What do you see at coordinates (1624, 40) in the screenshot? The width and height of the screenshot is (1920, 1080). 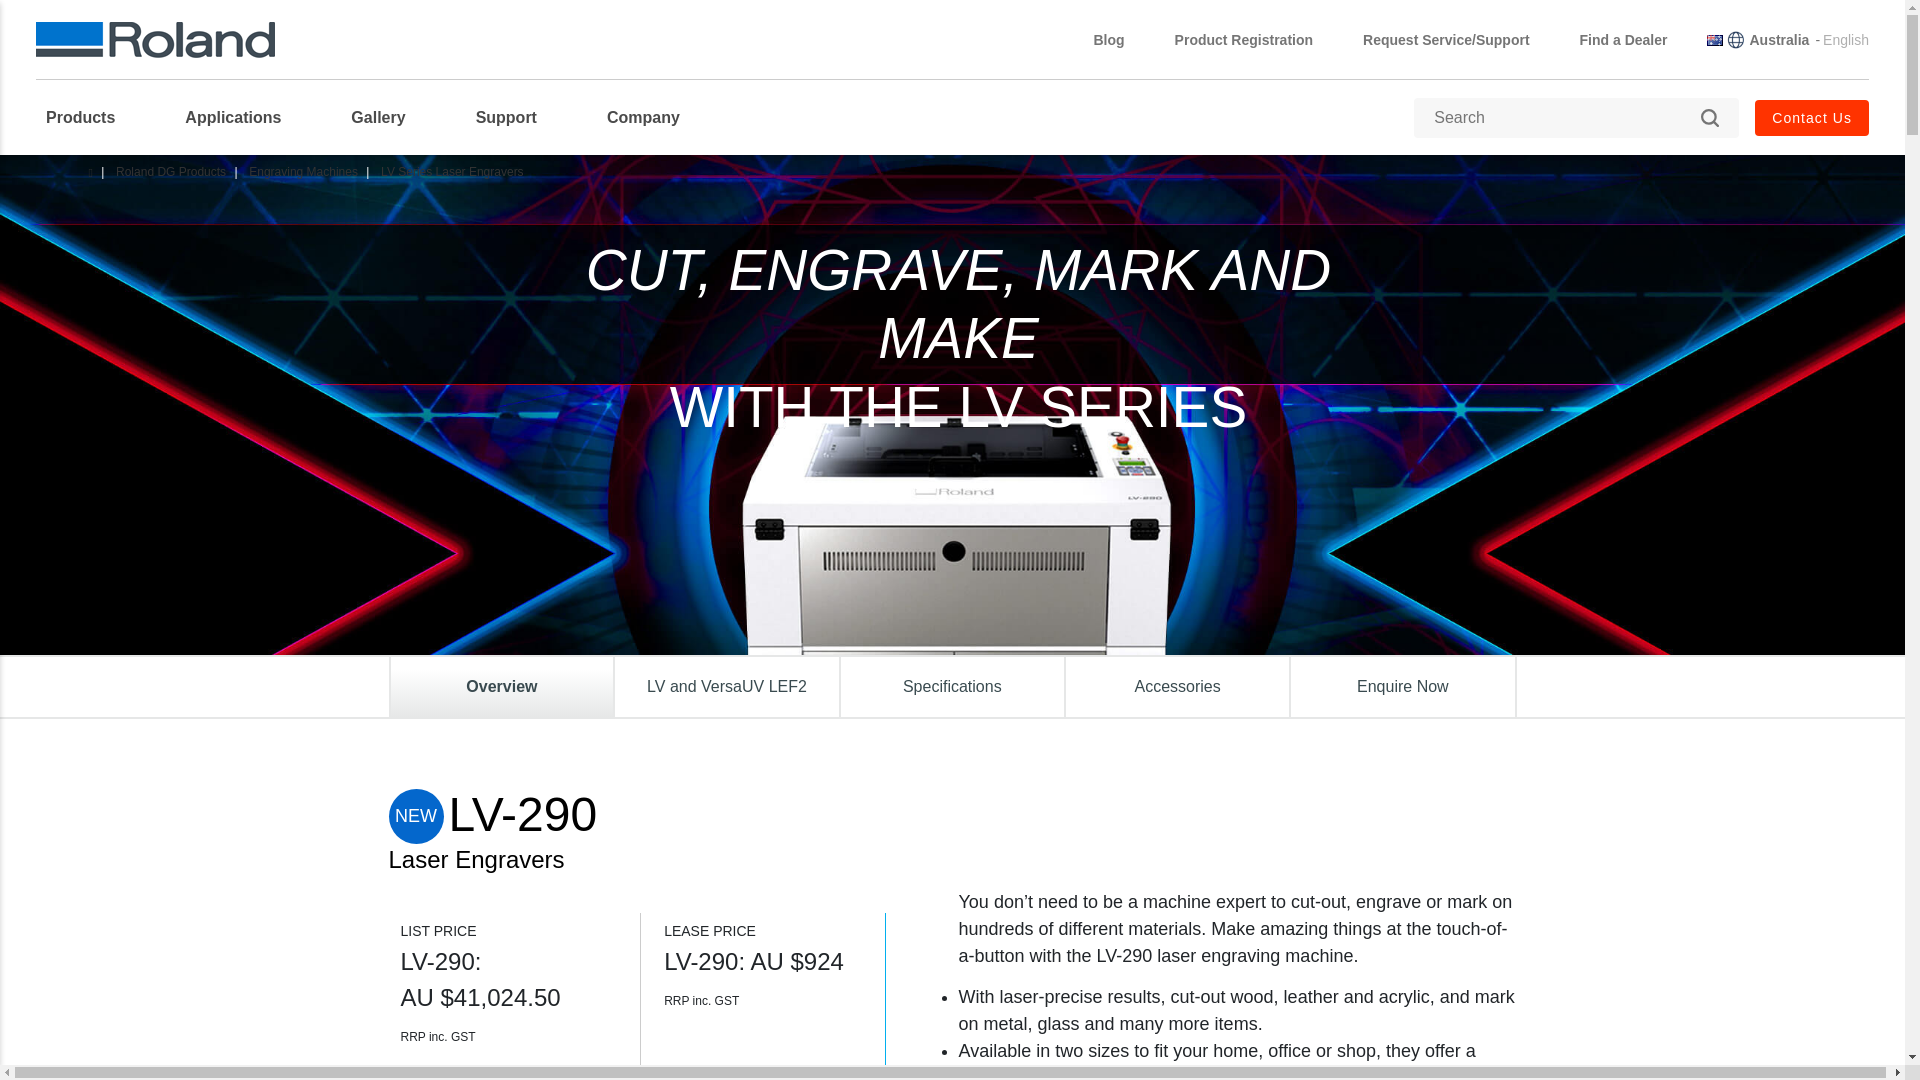 I see `Find a Dealer` at bounding box center [1624, 40].